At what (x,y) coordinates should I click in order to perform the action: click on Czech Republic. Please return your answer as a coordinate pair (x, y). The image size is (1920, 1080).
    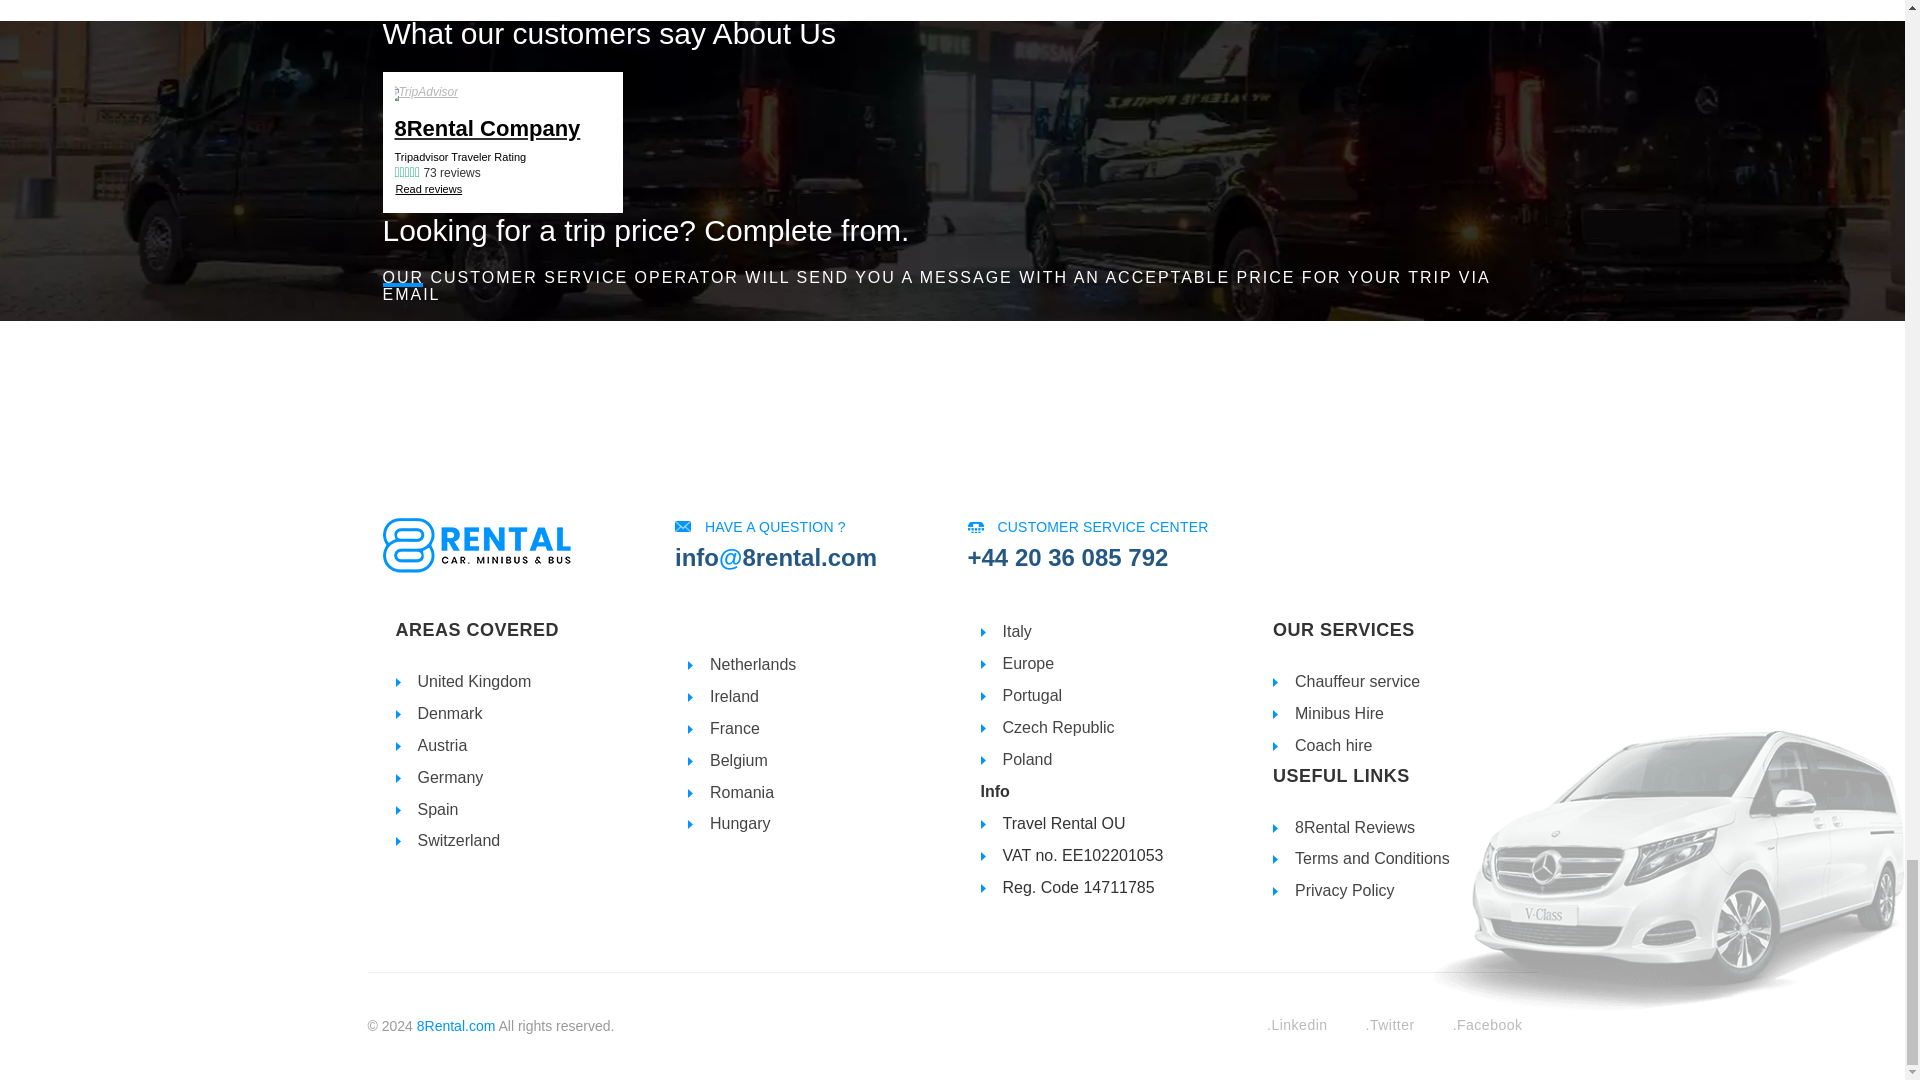
    Looking at the image, I should click on (1058, 727).